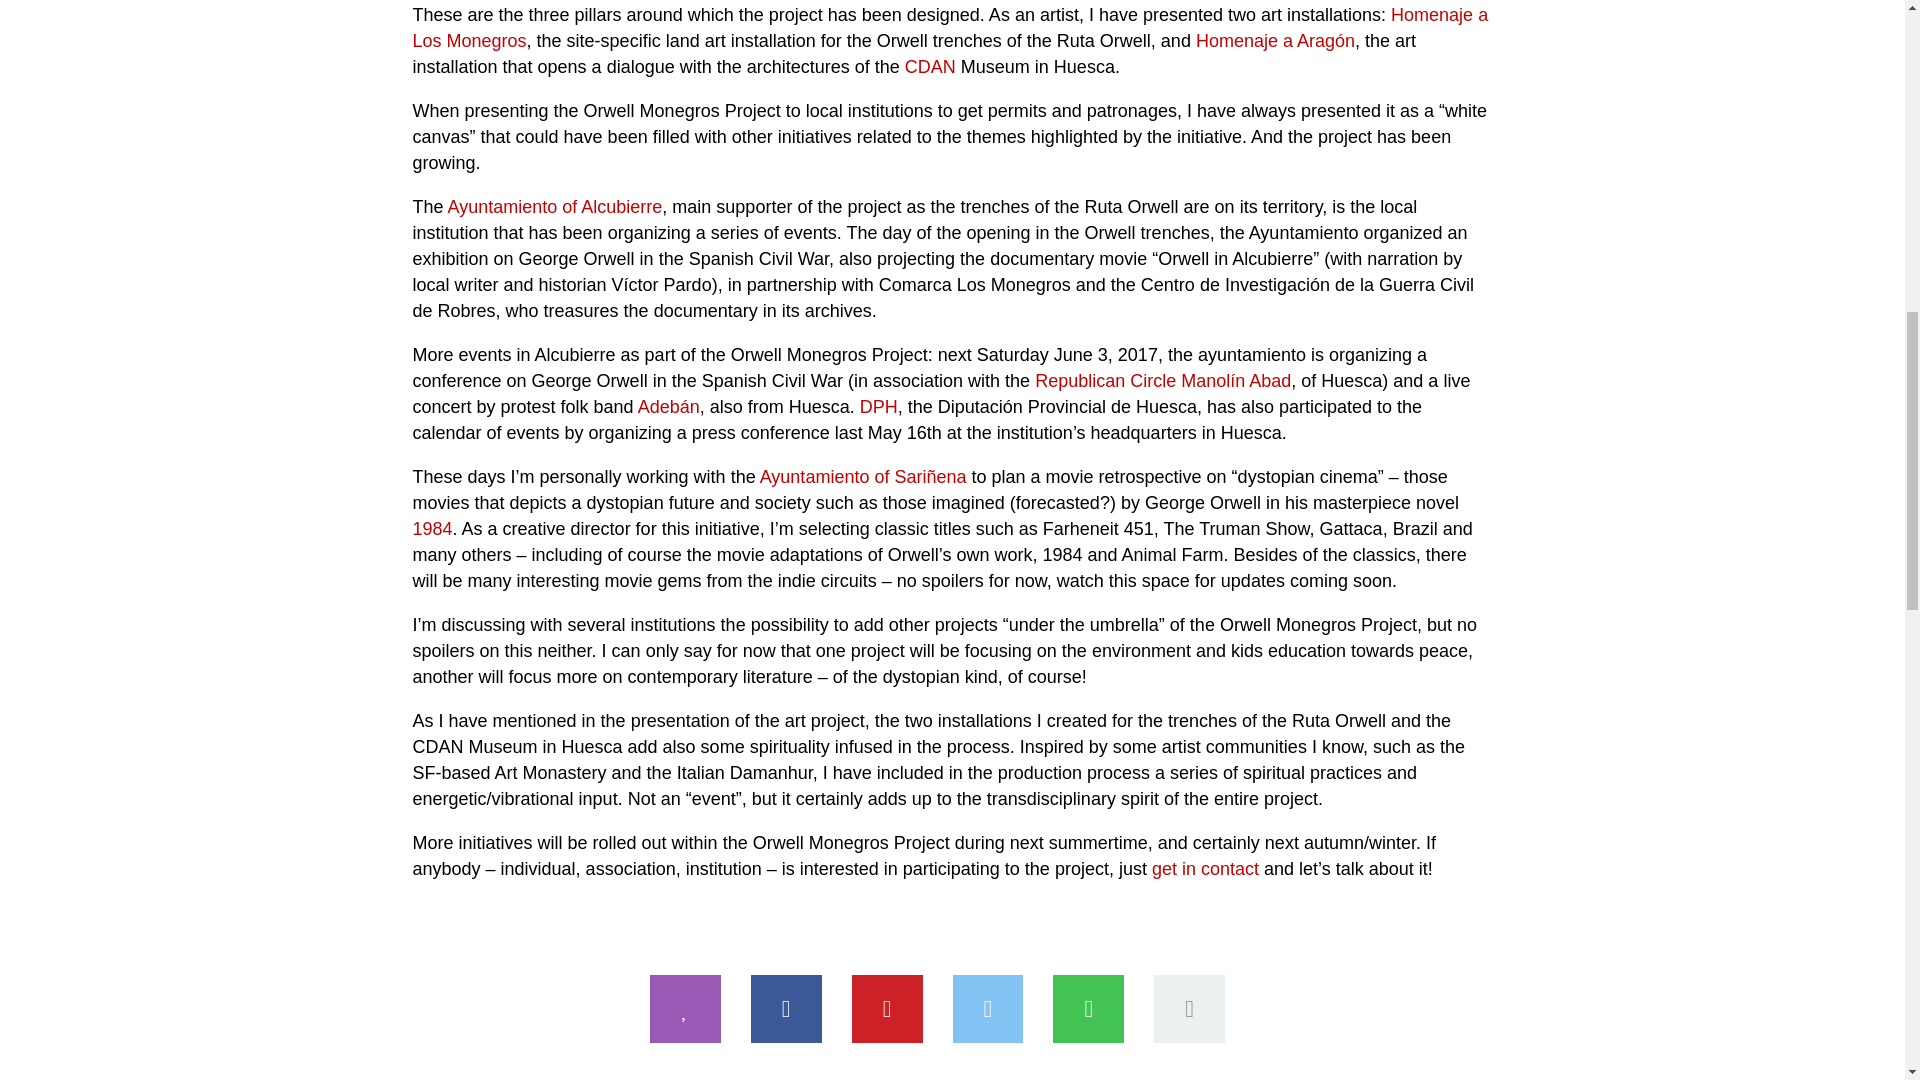  Describe the element at coordinates (686, 1009) in the screenshot. I see `Like` at that location.